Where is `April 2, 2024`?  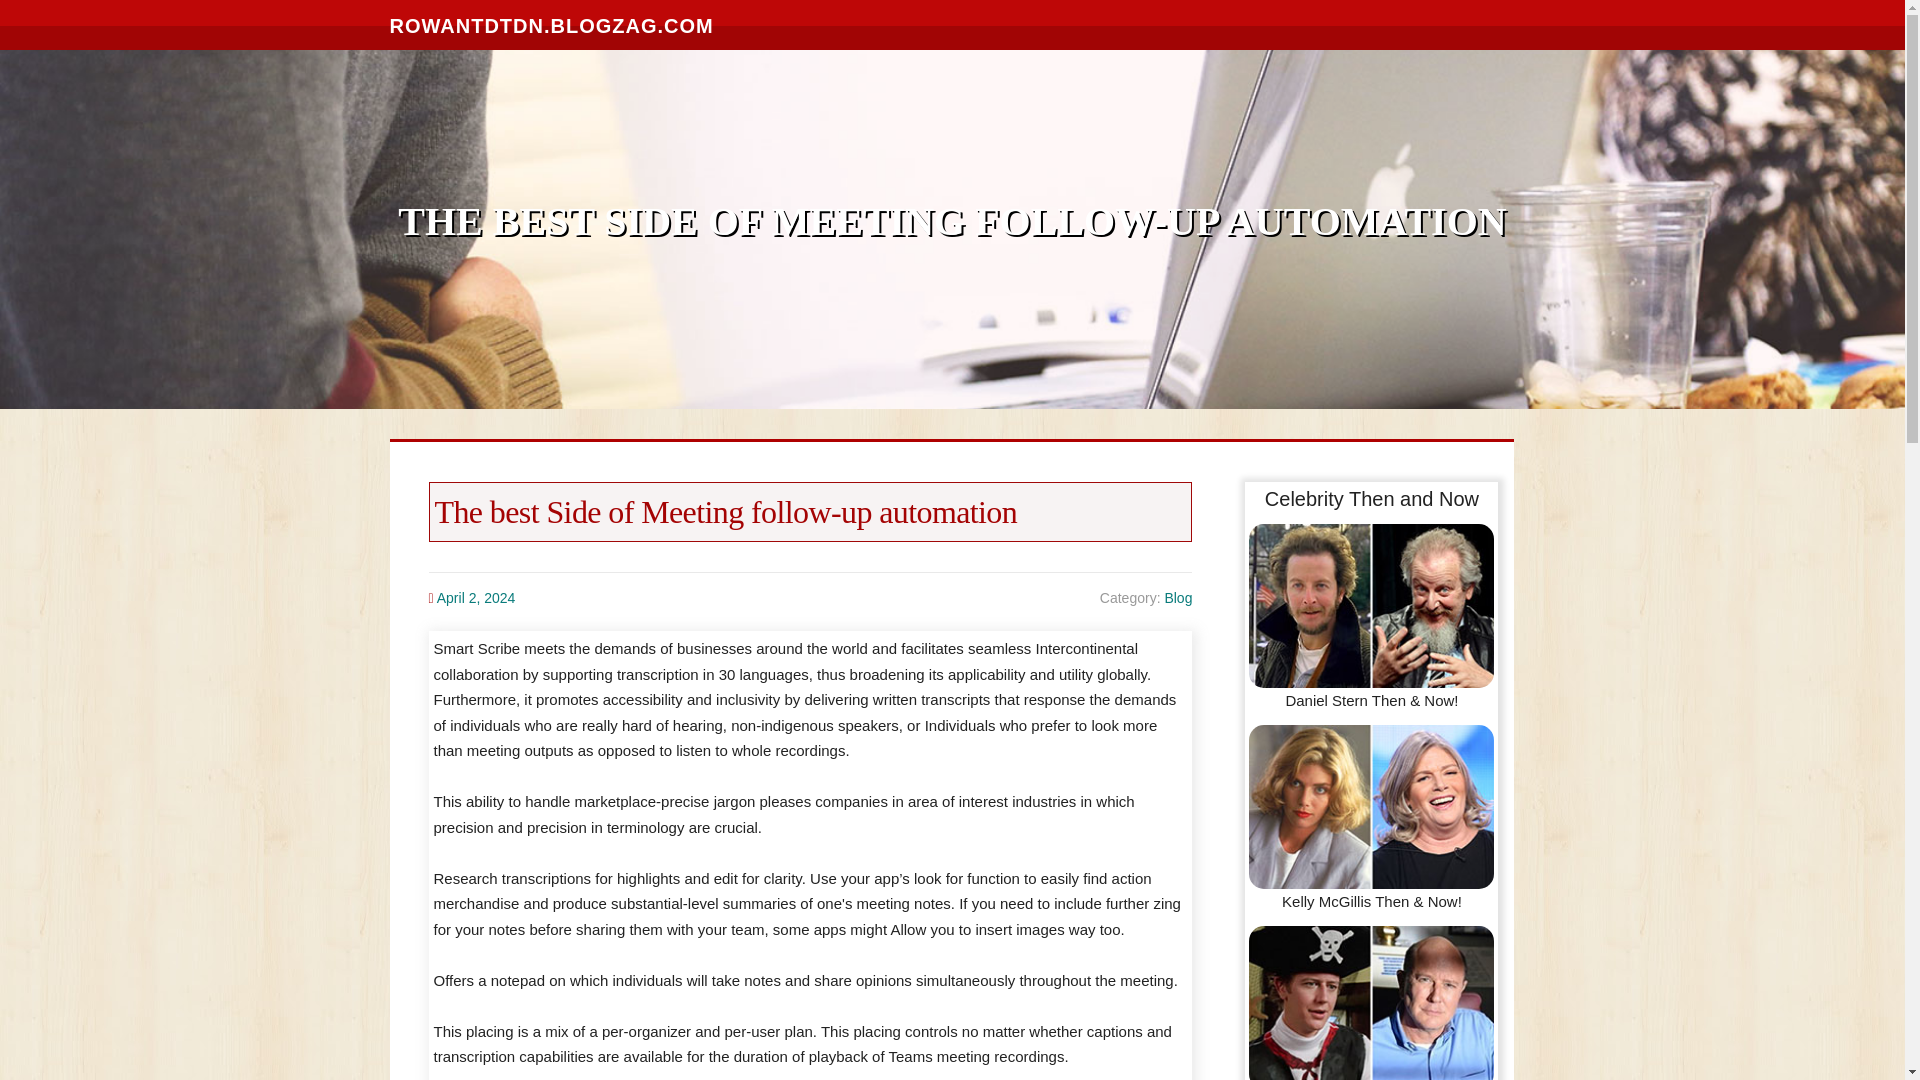 April 2, 2024 is located at coordinates (476, 597).